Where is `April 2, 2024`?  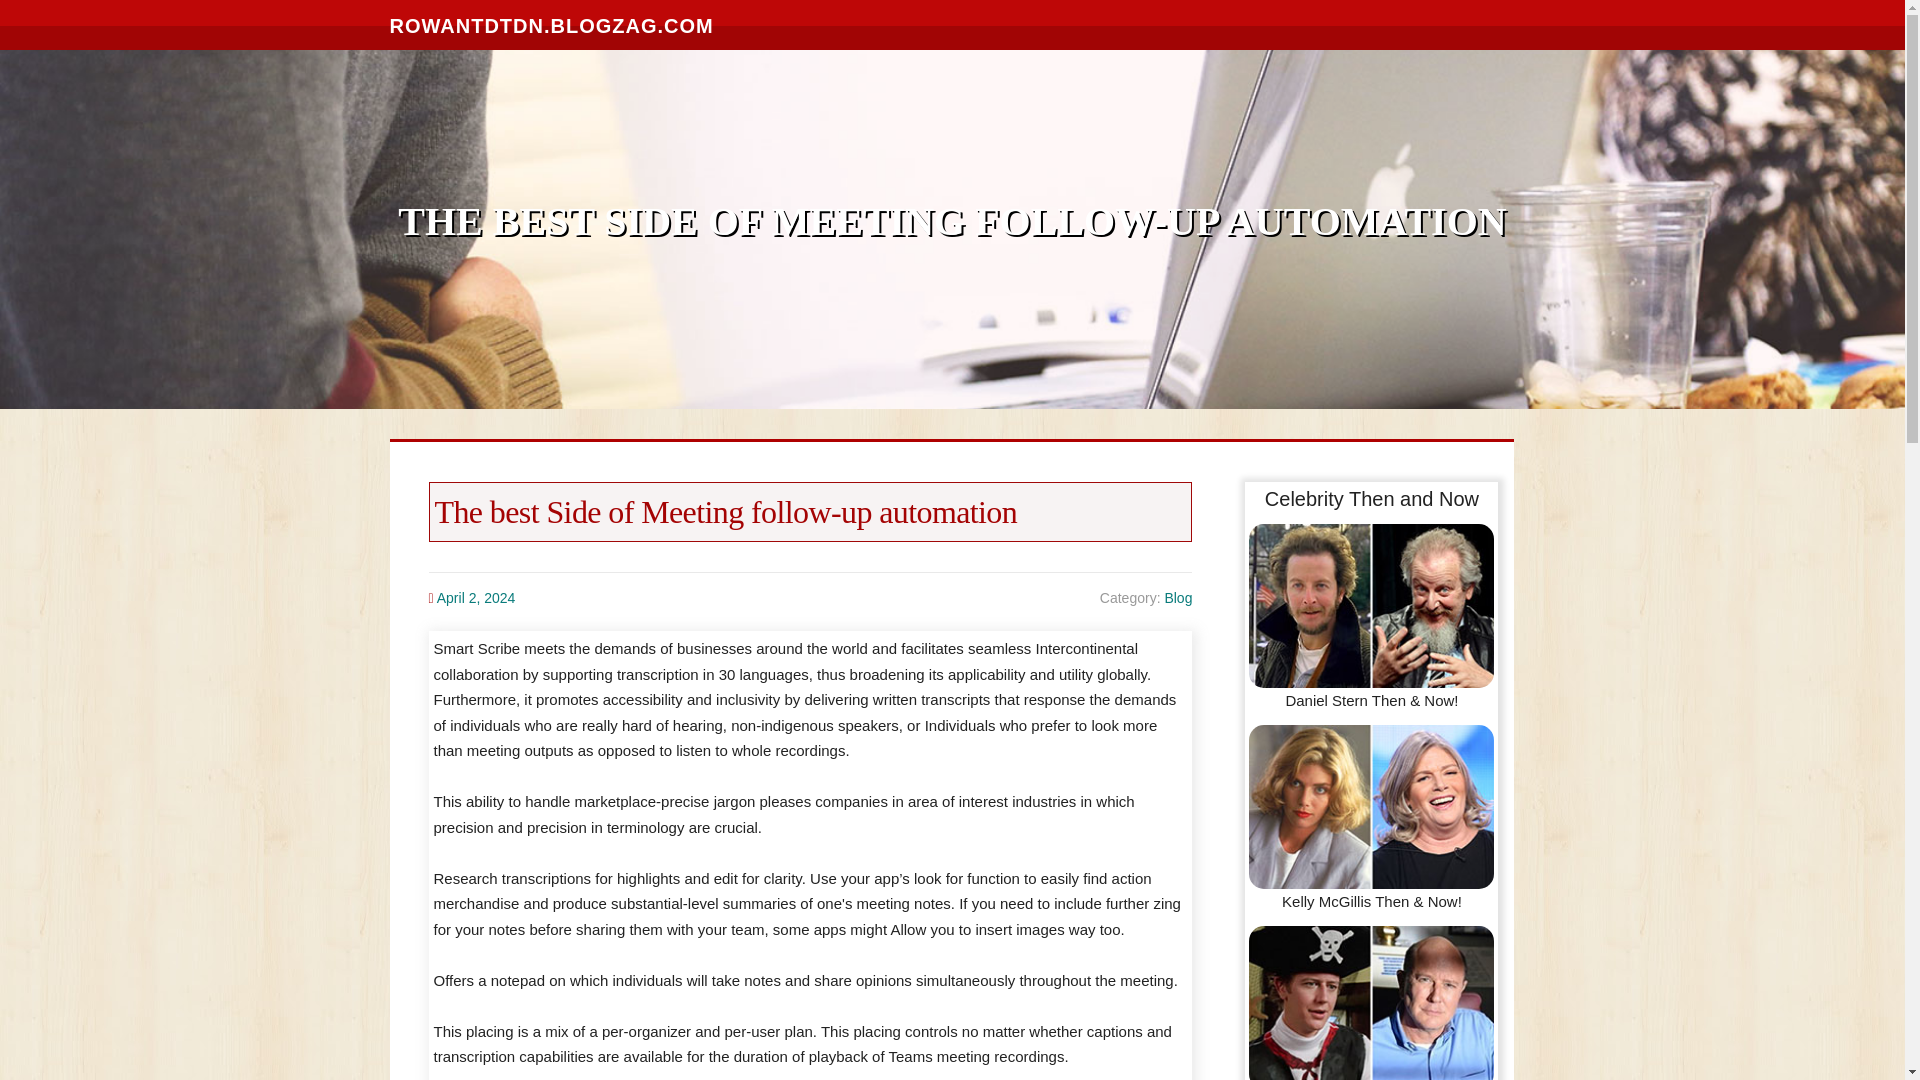 April 2, 2024 is located at coordinates (476, 597).